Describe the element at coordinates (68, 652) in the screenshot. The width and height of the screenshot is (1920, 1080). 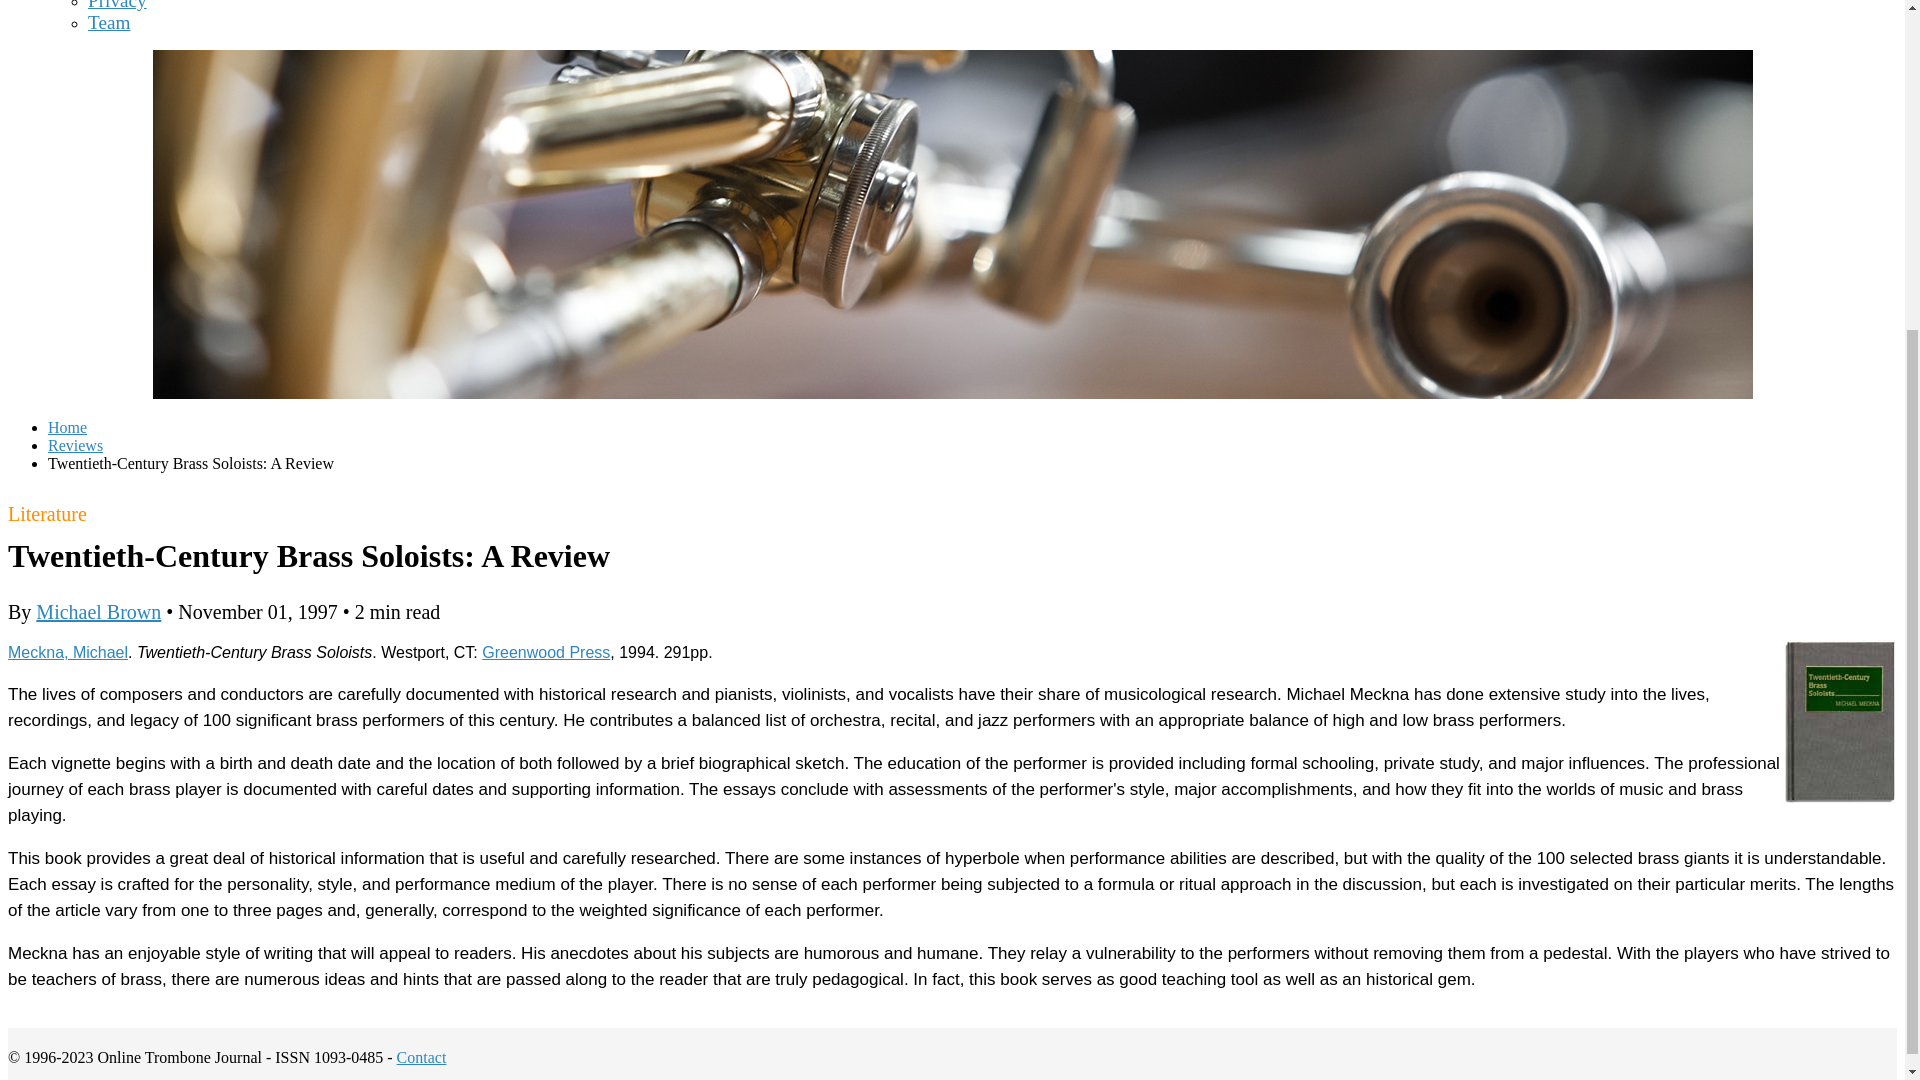
I see `Meckna, Michael` at that location.